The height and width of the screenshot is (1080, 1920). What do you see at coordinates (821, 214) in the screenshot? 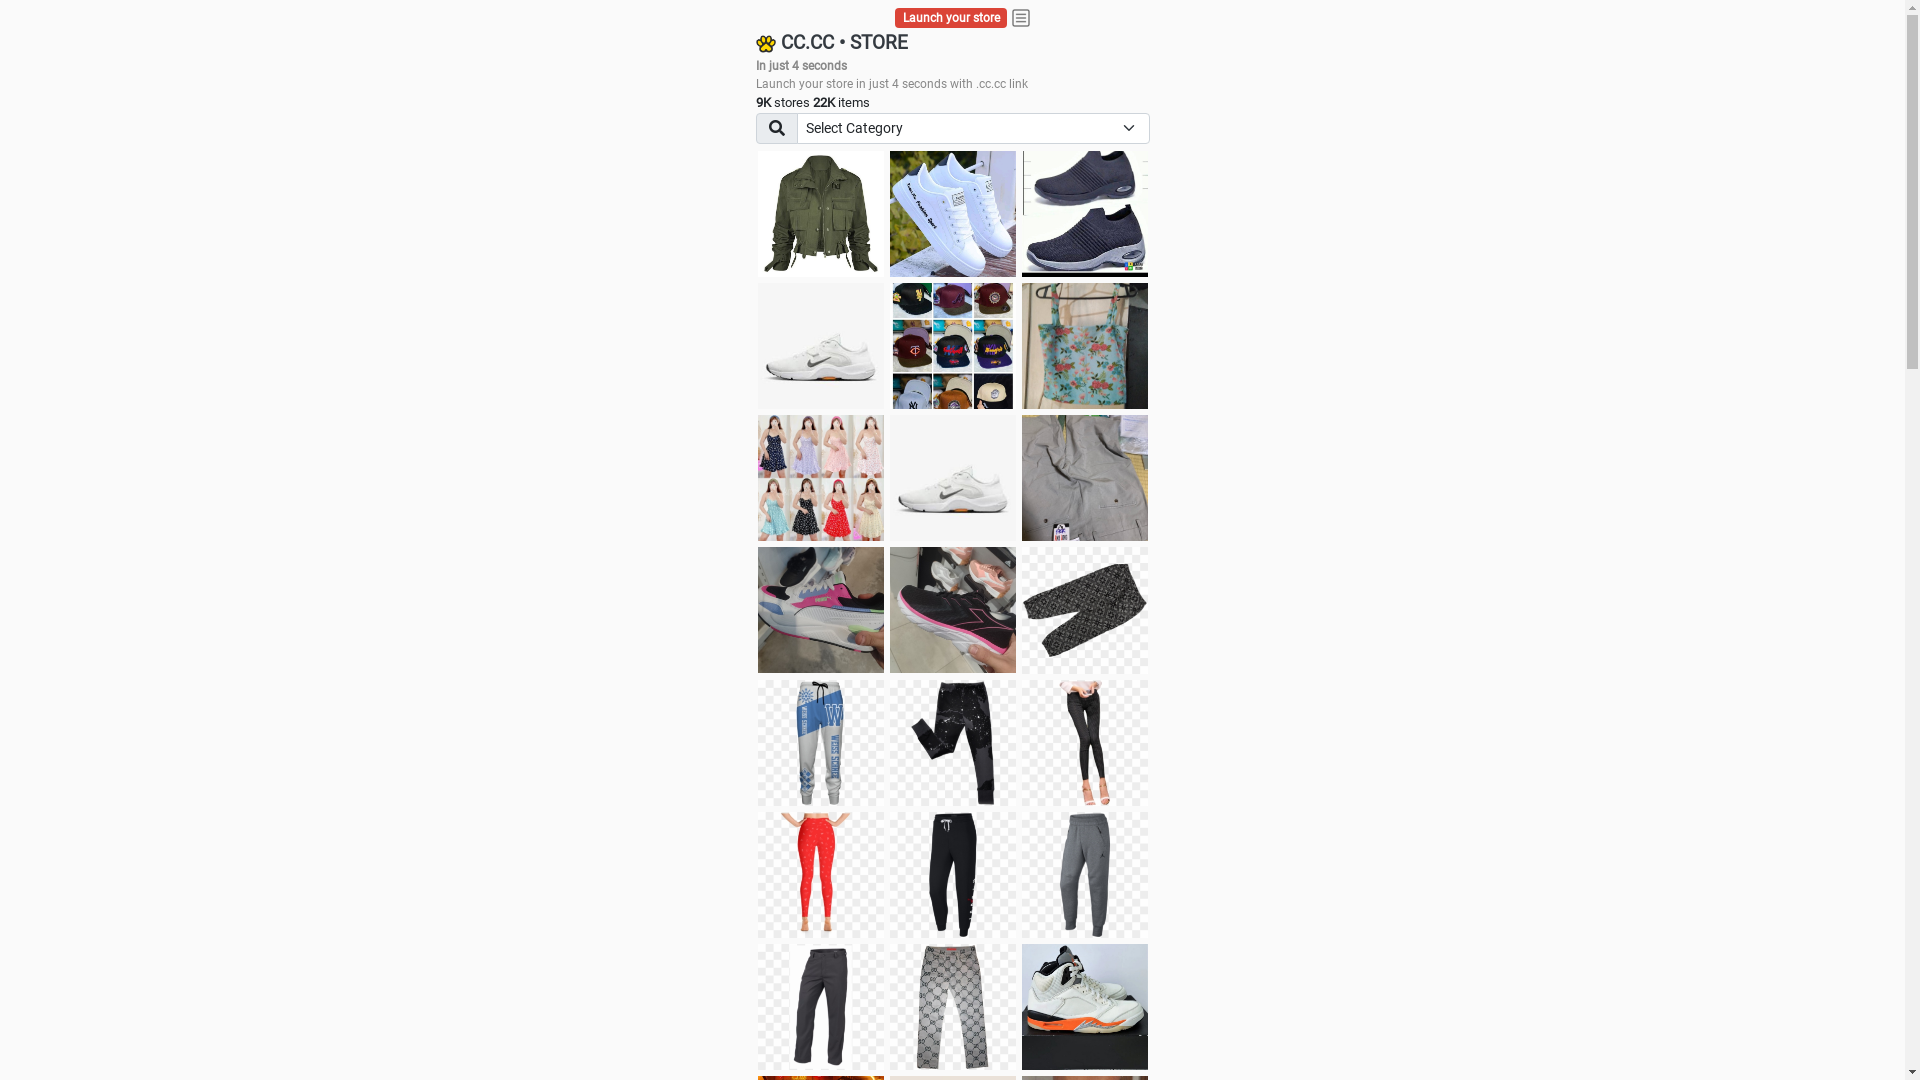
I see `jacket` at bounding box center [821, 214].